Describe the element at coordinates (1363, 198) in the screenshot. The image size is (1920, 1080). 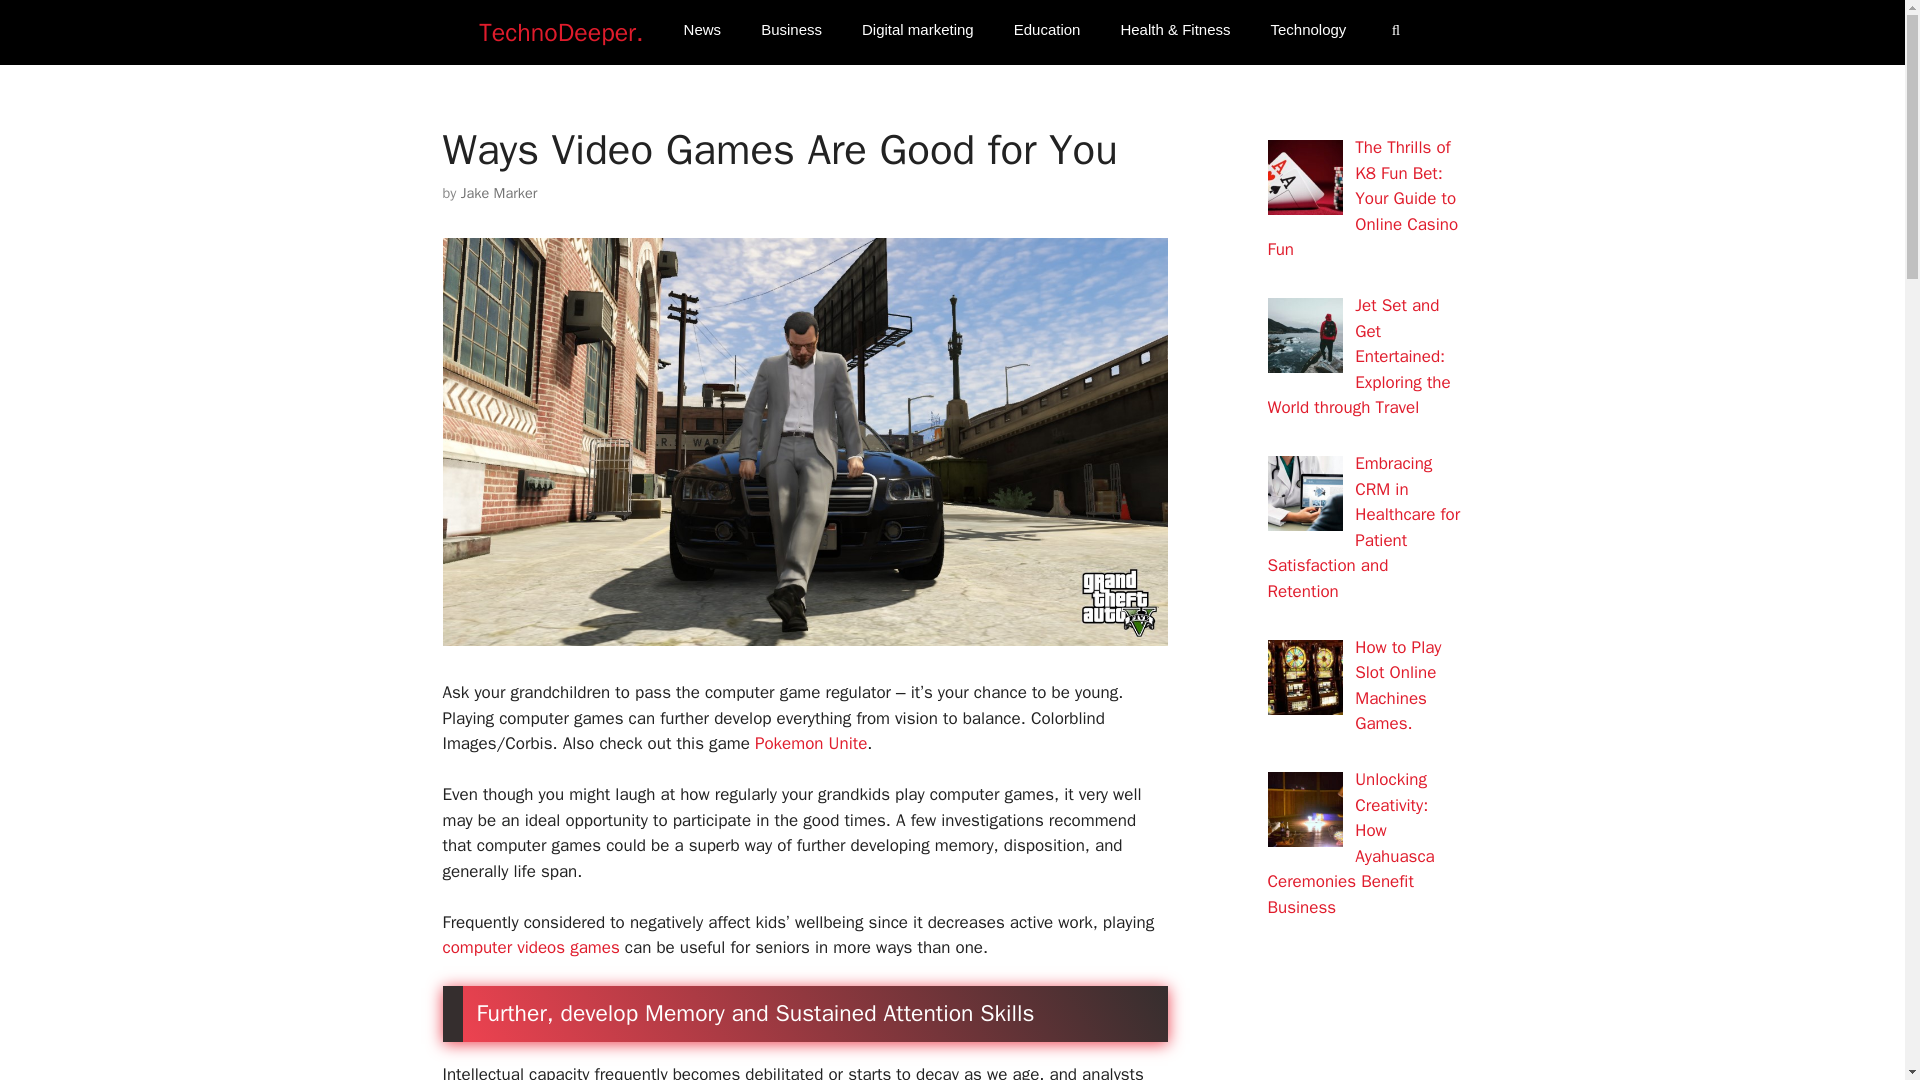
I see `The Thrills of K8 Fun Bet: Your Guide to Online Casino Fun` at that location.